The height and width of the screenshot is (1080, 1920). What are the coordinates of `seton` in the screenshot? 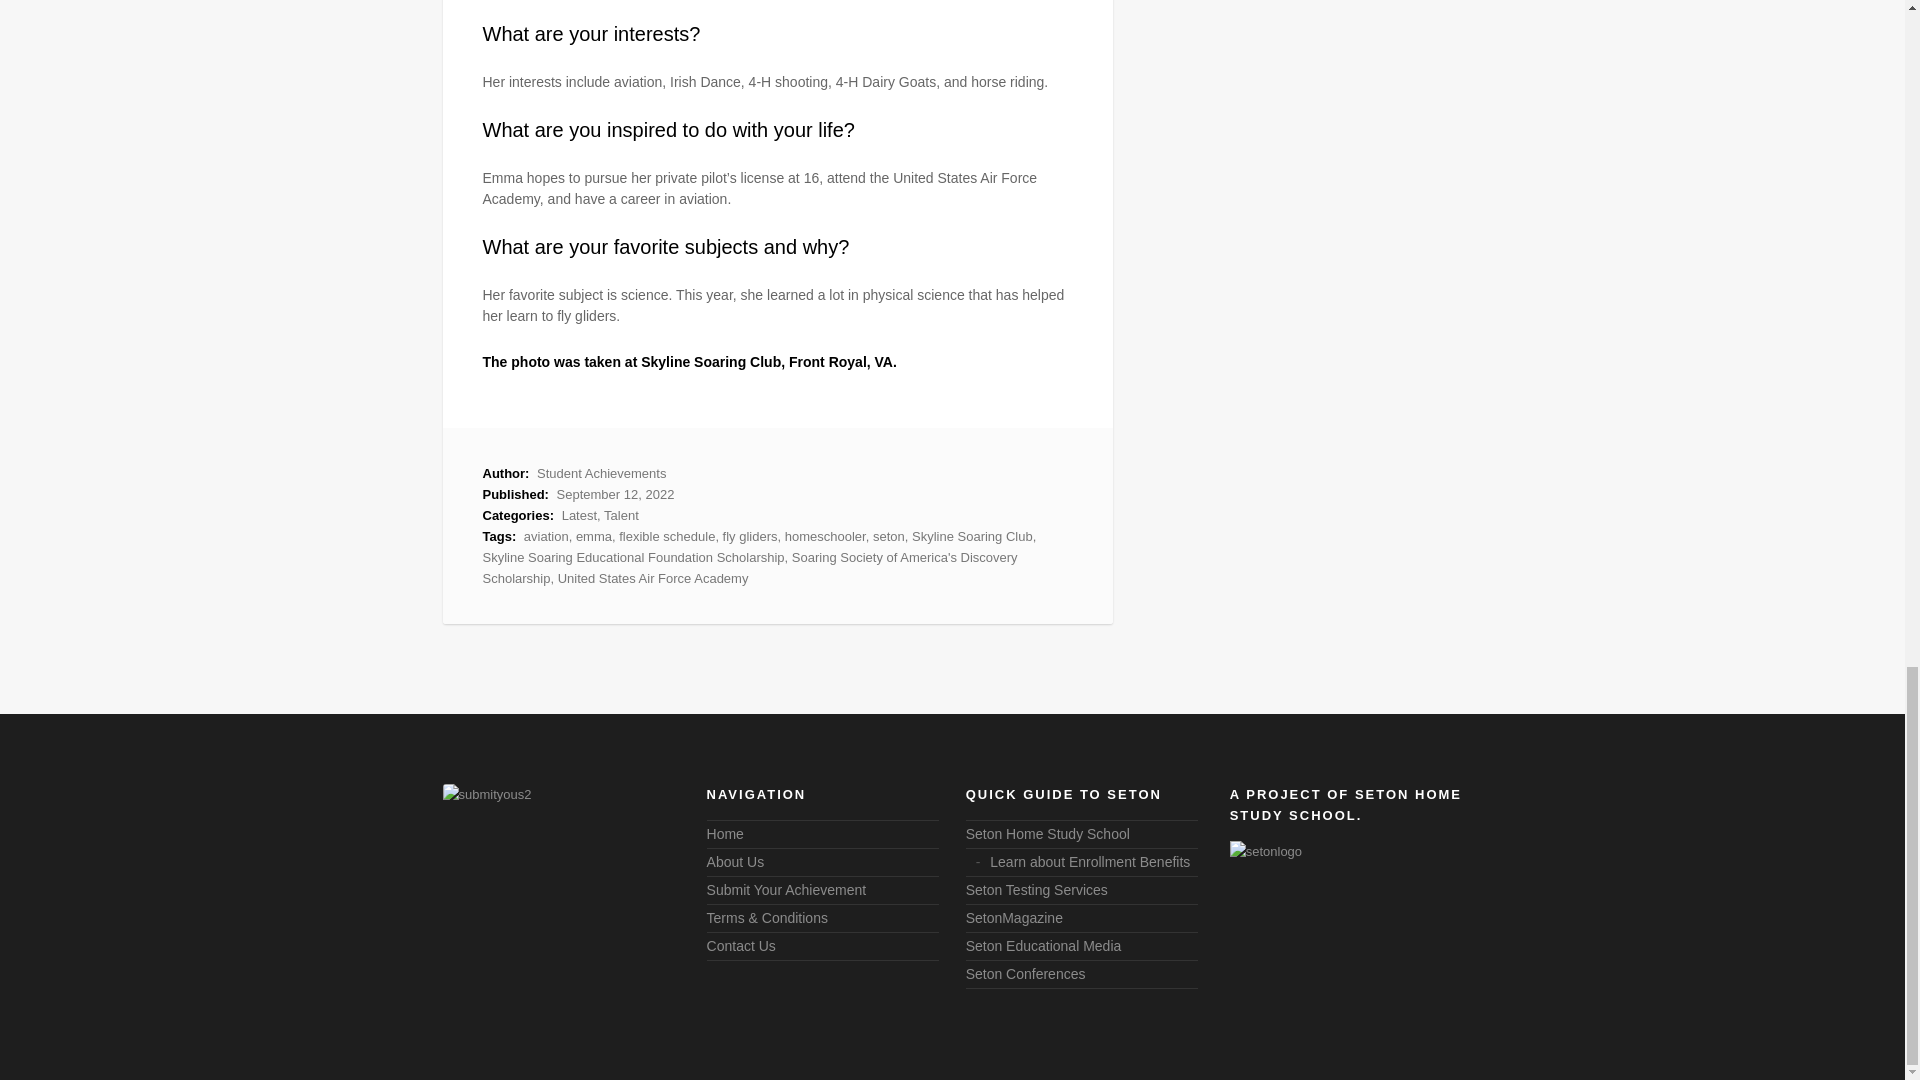 It's located at (888, 536).